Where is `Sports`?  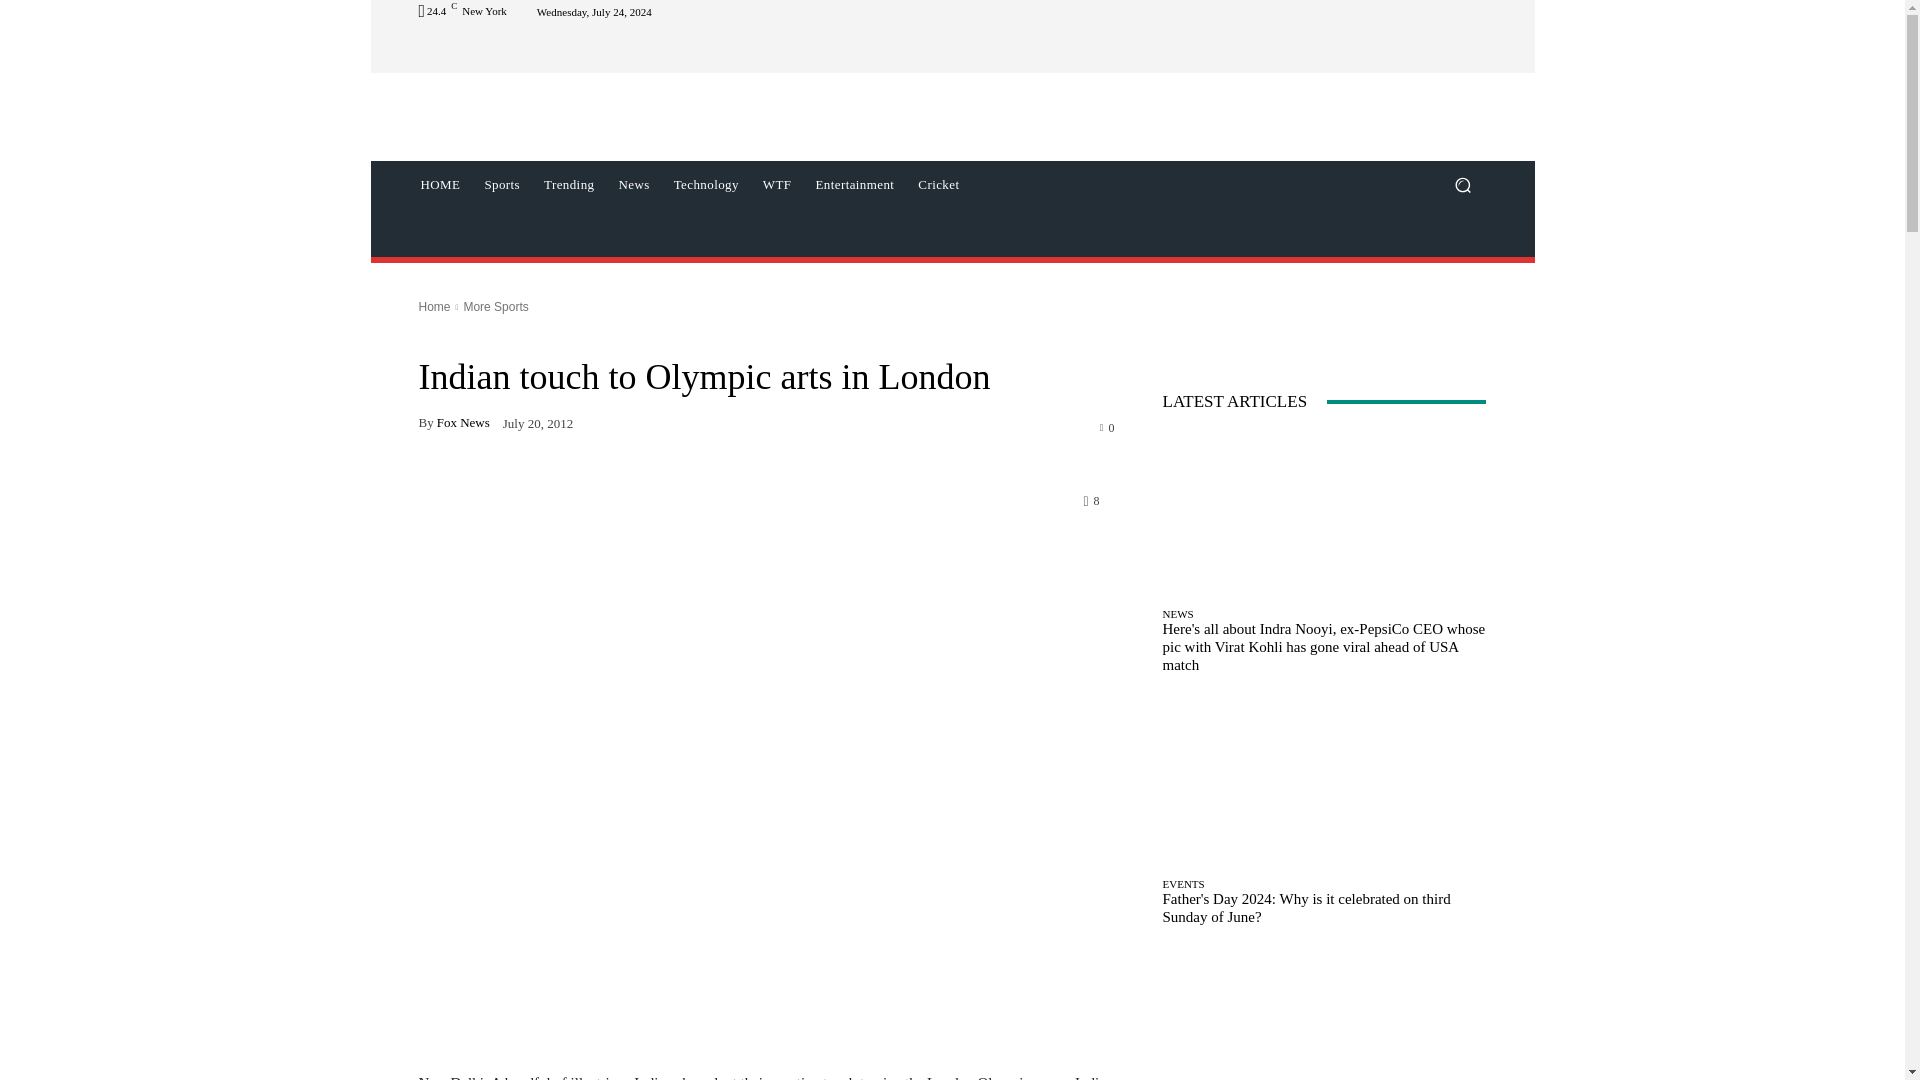
Sports is located at coordinates (502, 184).